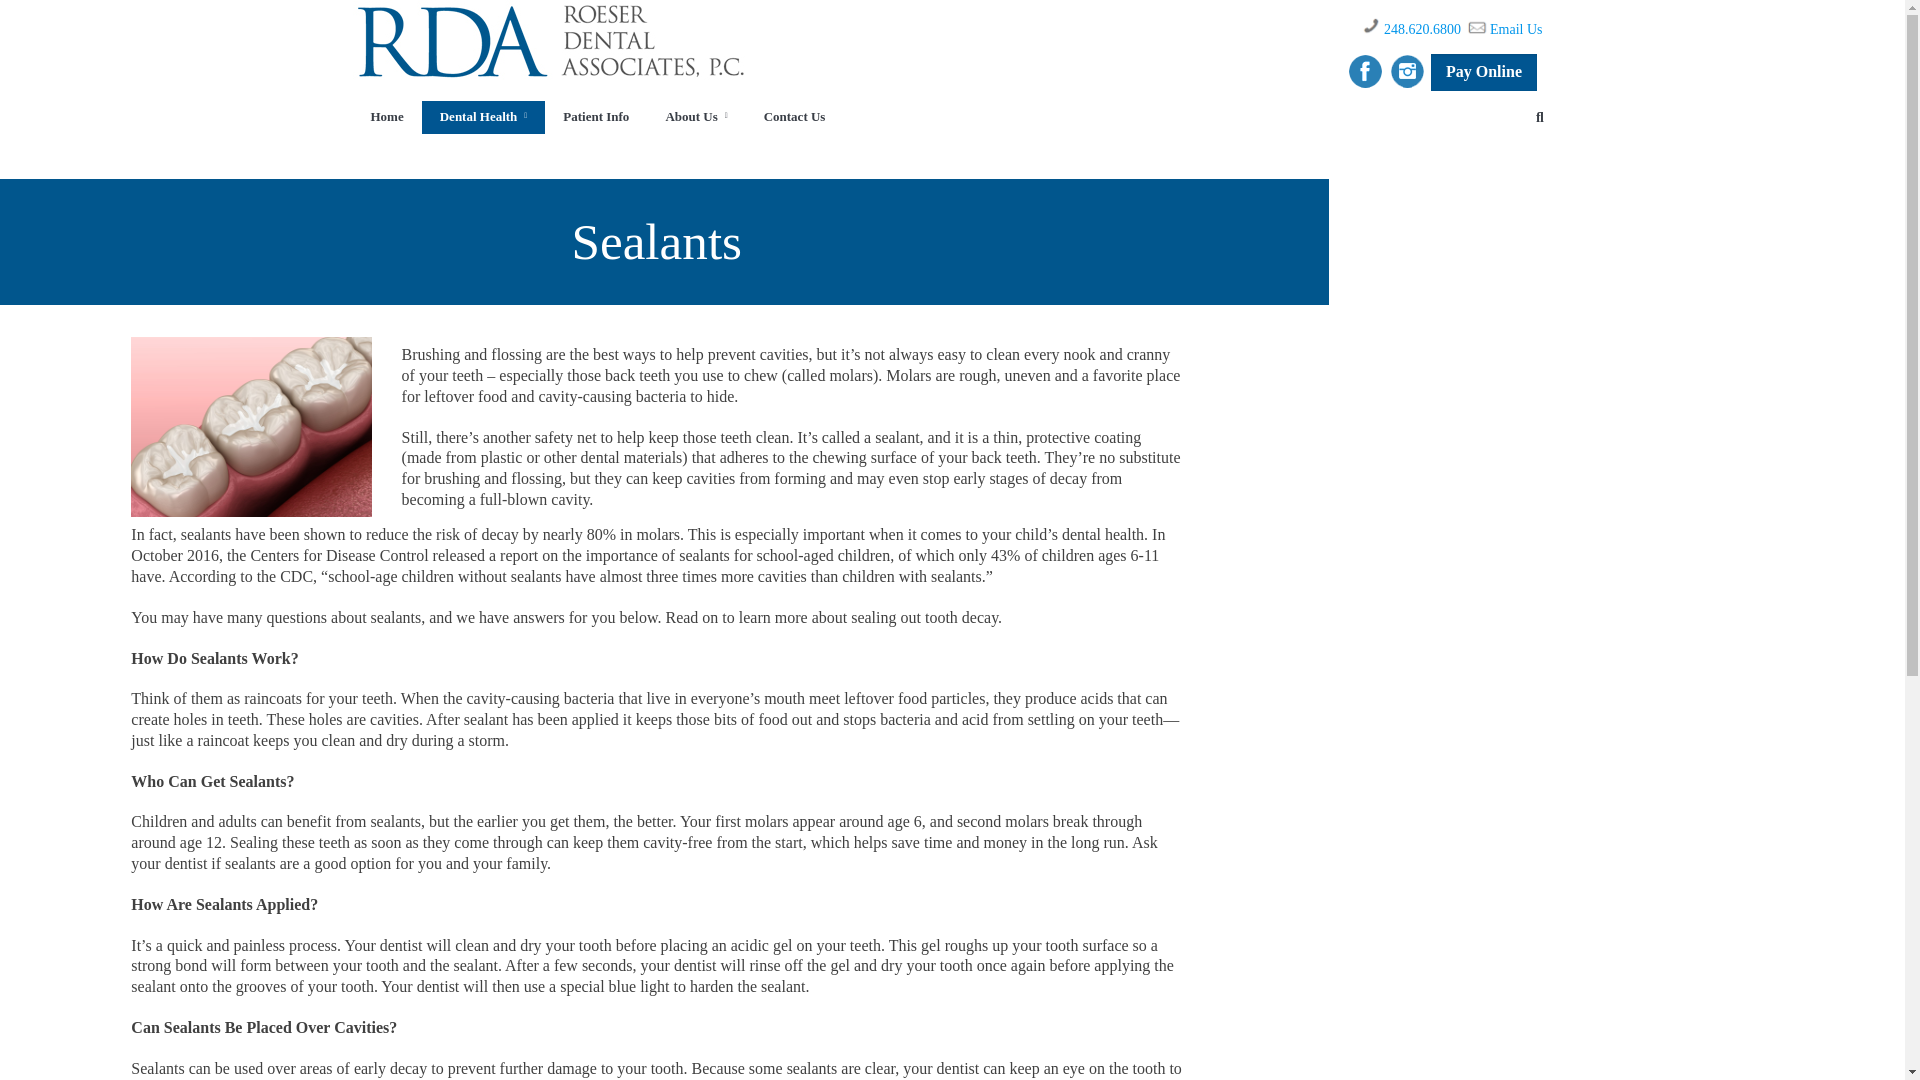 The width and height of the screenshot is (1920, 1080). Describe the element at coordinates (386, 117) in the screenshot. I see `Home` at that location.